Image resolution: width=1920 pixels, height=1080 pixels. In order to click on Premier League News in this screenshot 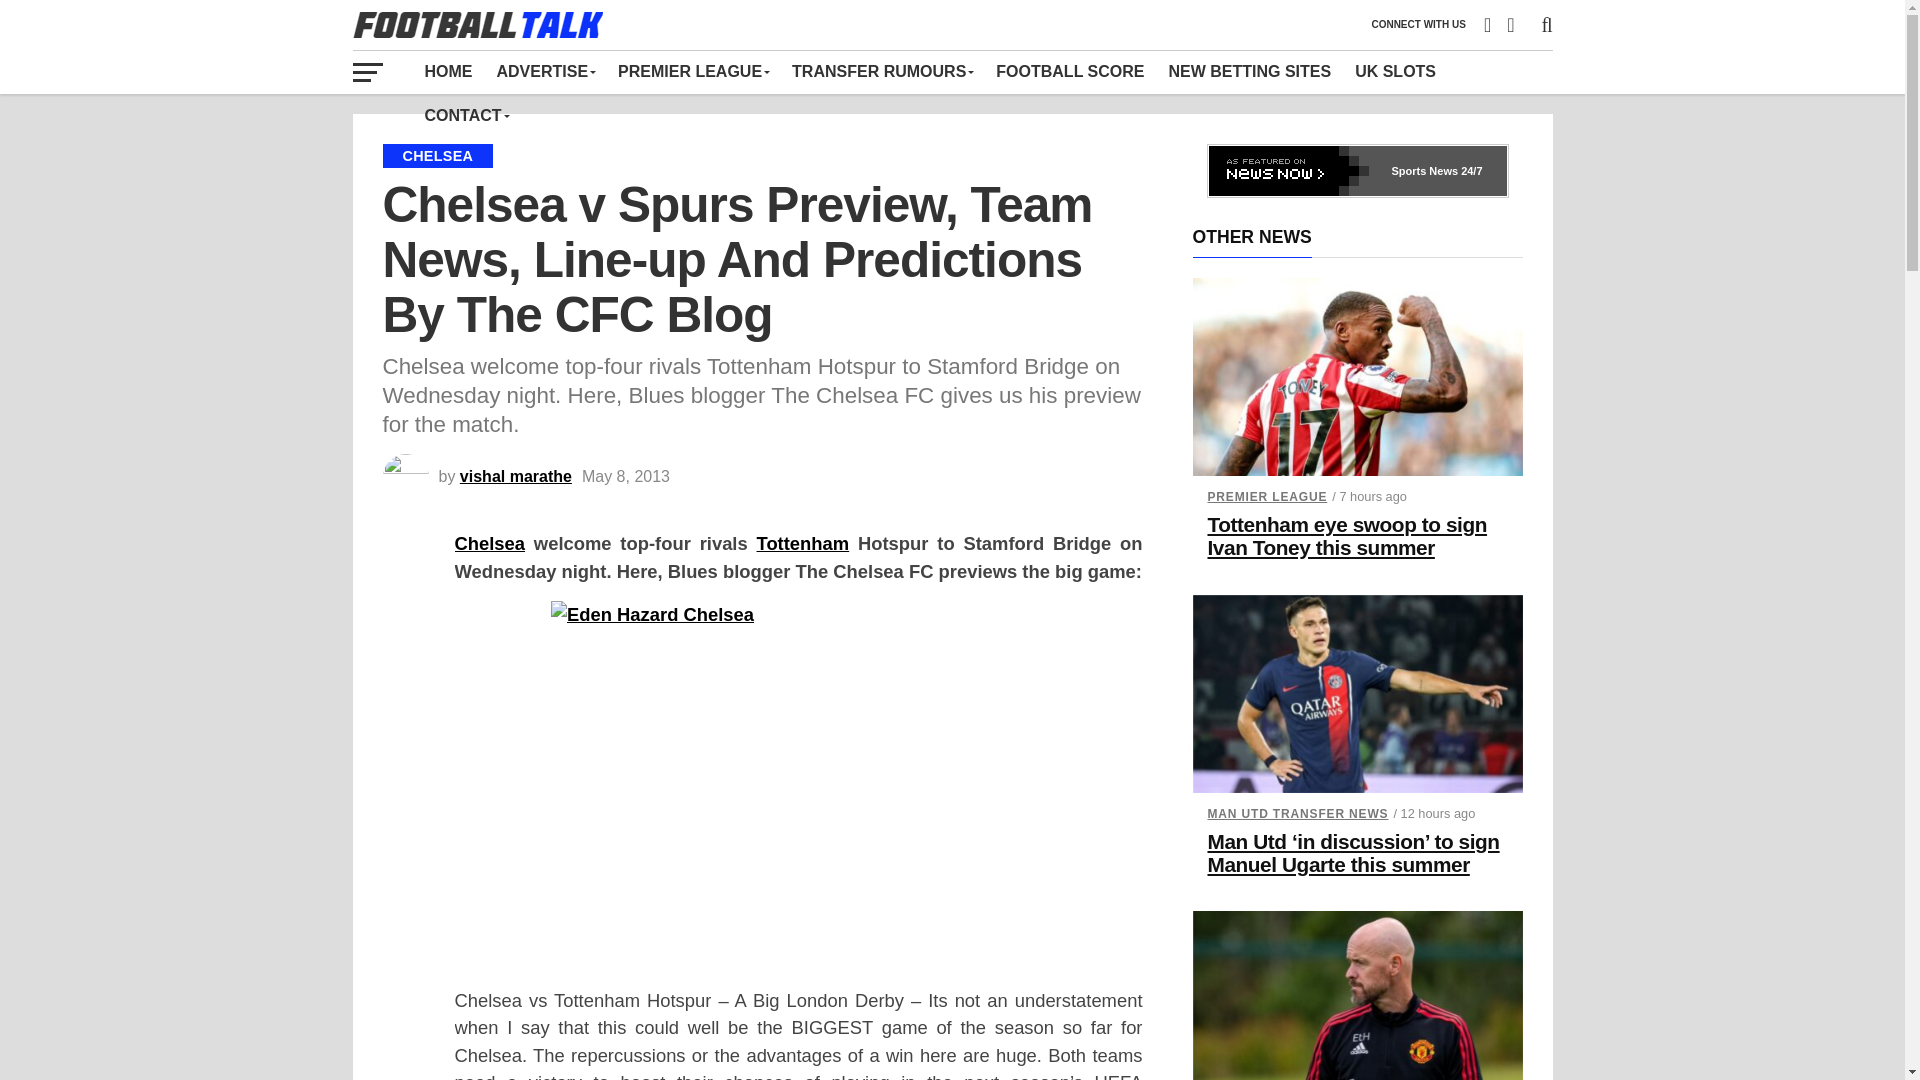, I will do `click(692, 71)`.